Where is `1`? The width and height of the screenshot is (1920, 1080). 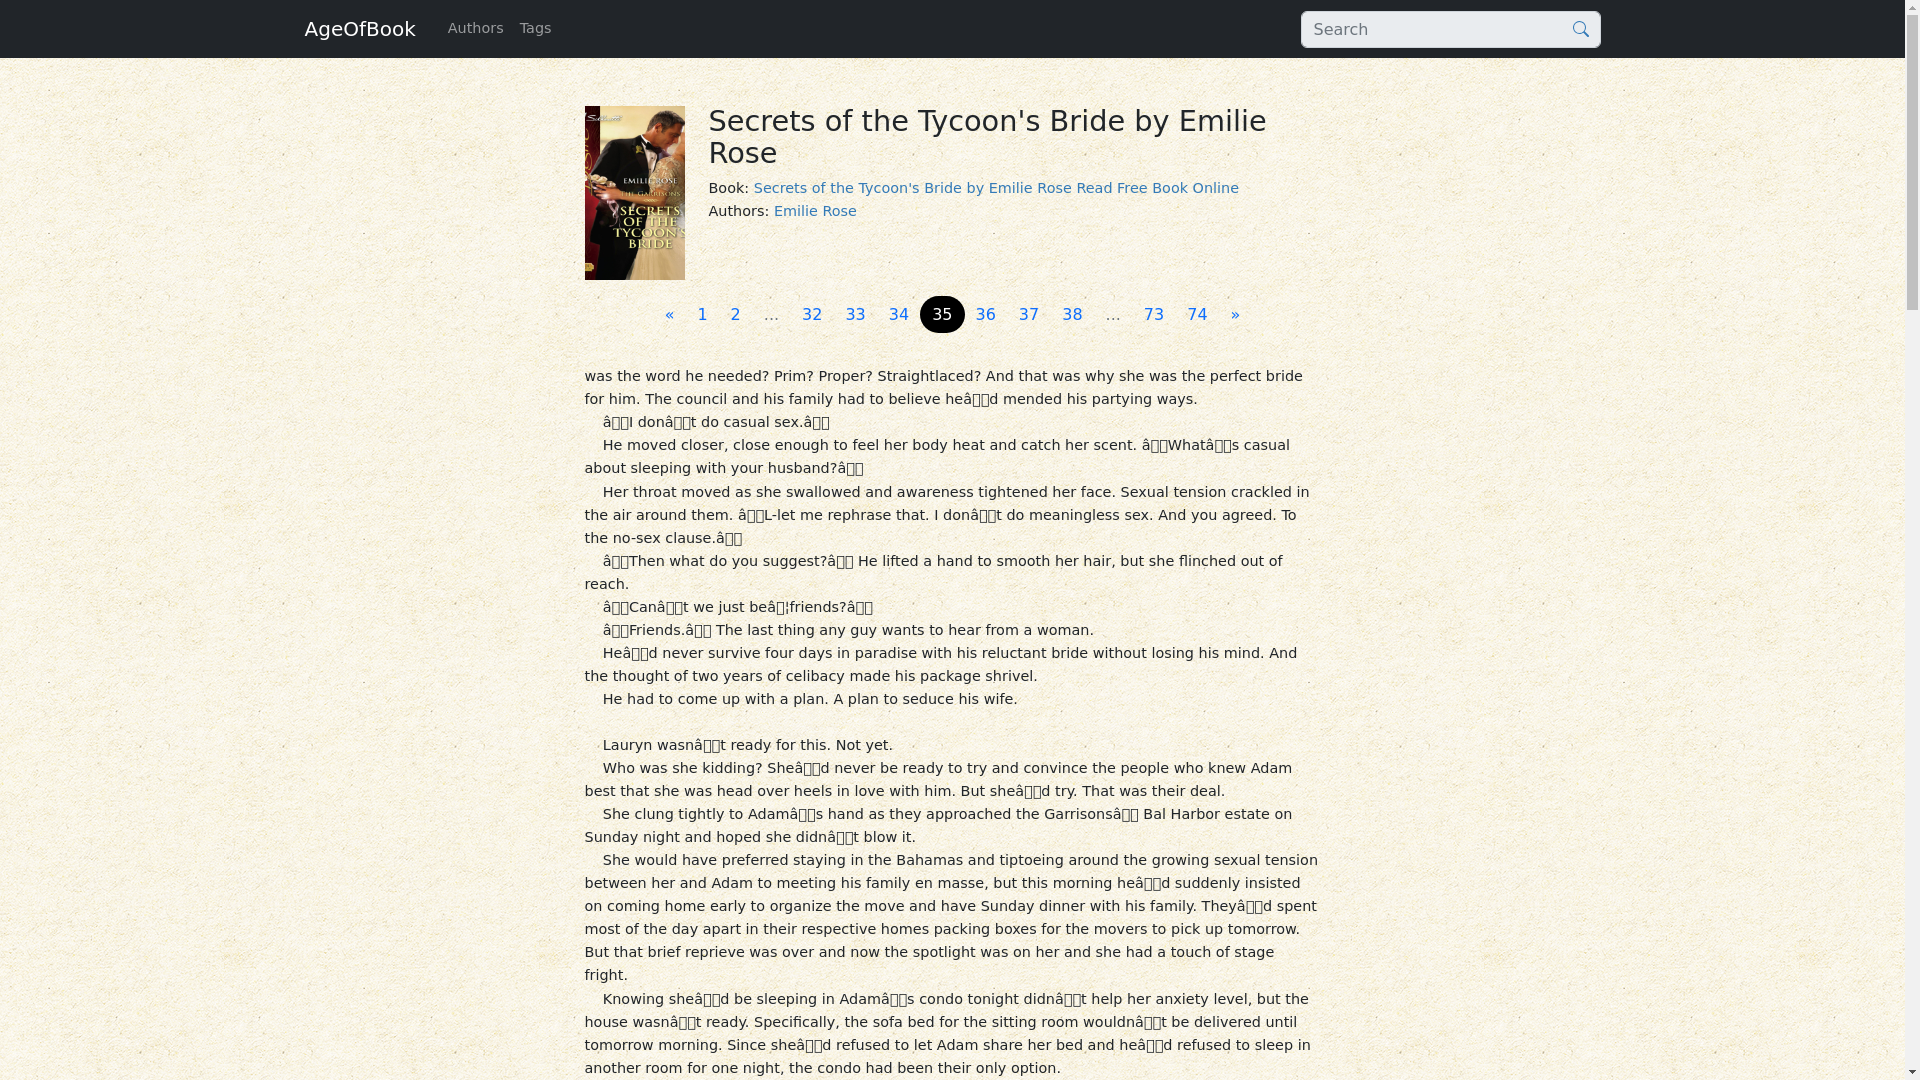 1 is located at coordinates (702, 314).